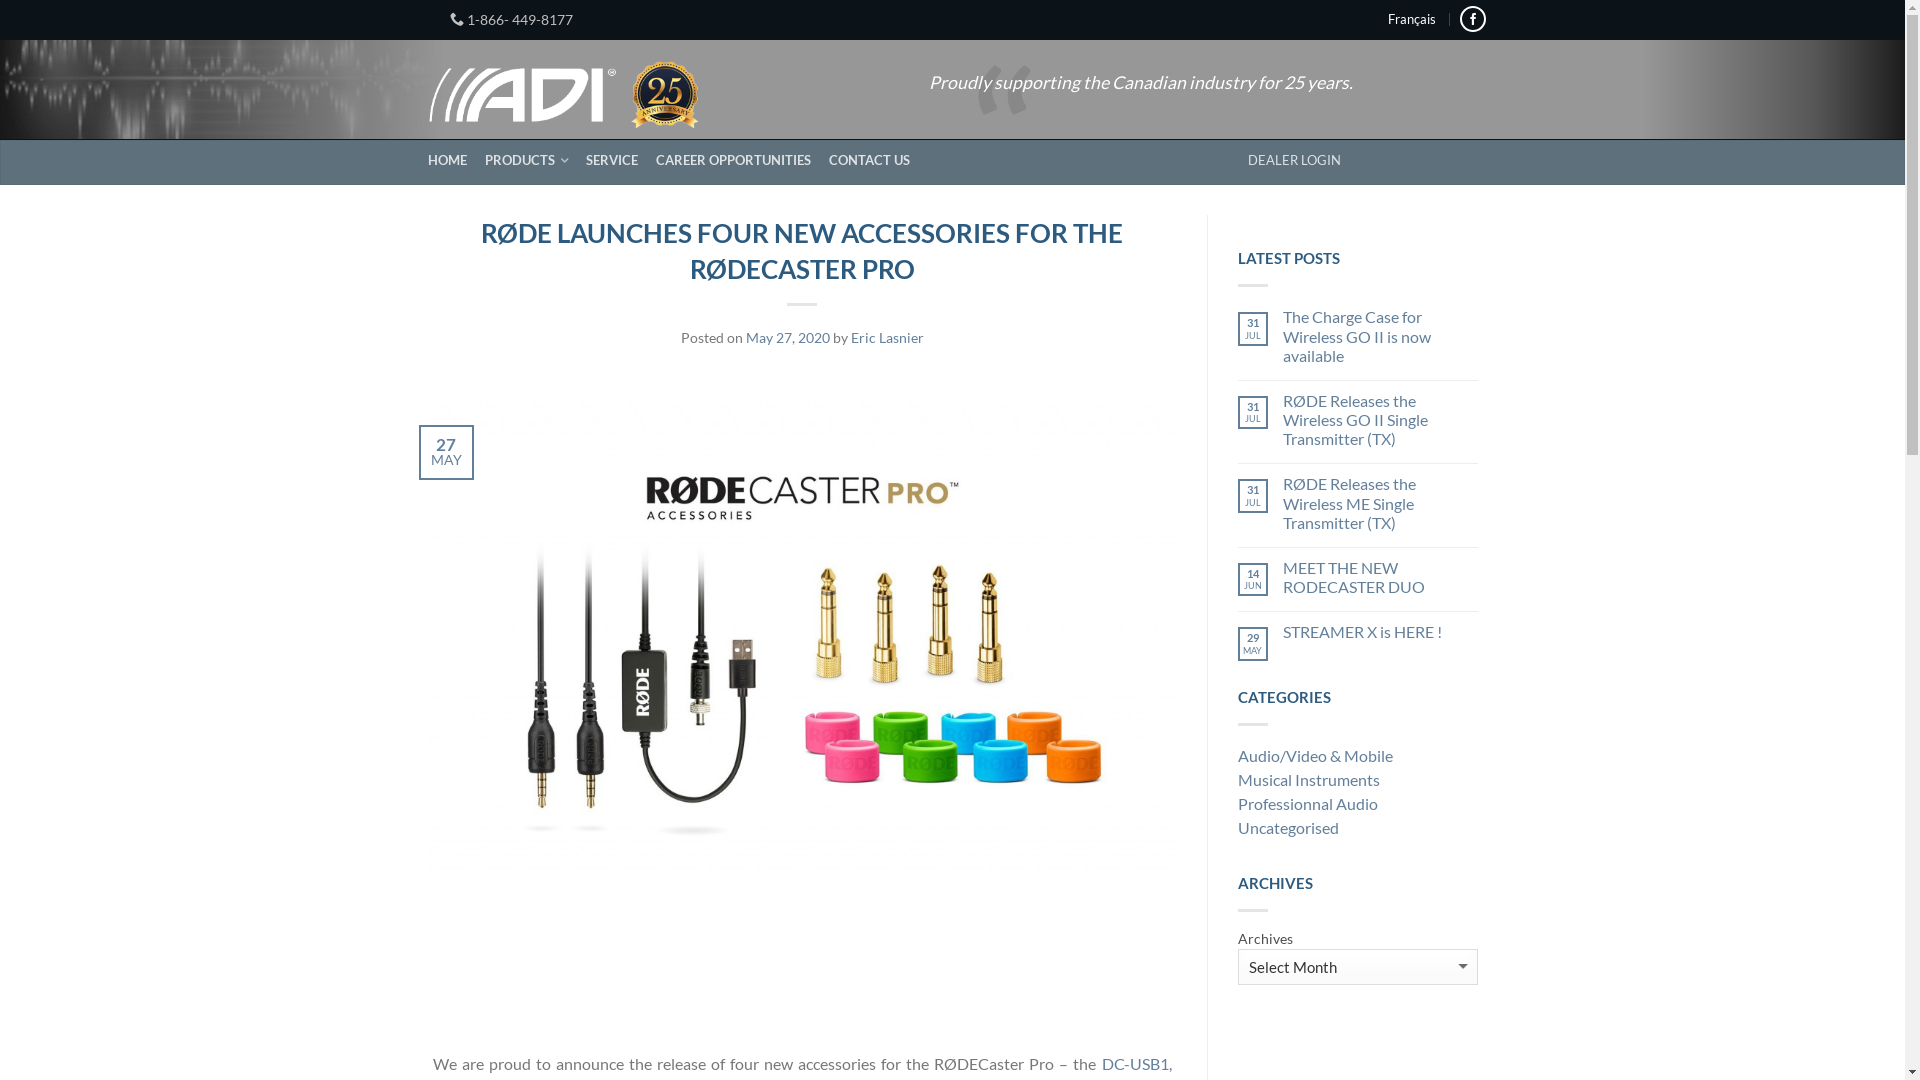 The width and height of the screenshot is (1920, 1080). I want to click on CAREER OPPORTUNITIES, so click(741, 160).